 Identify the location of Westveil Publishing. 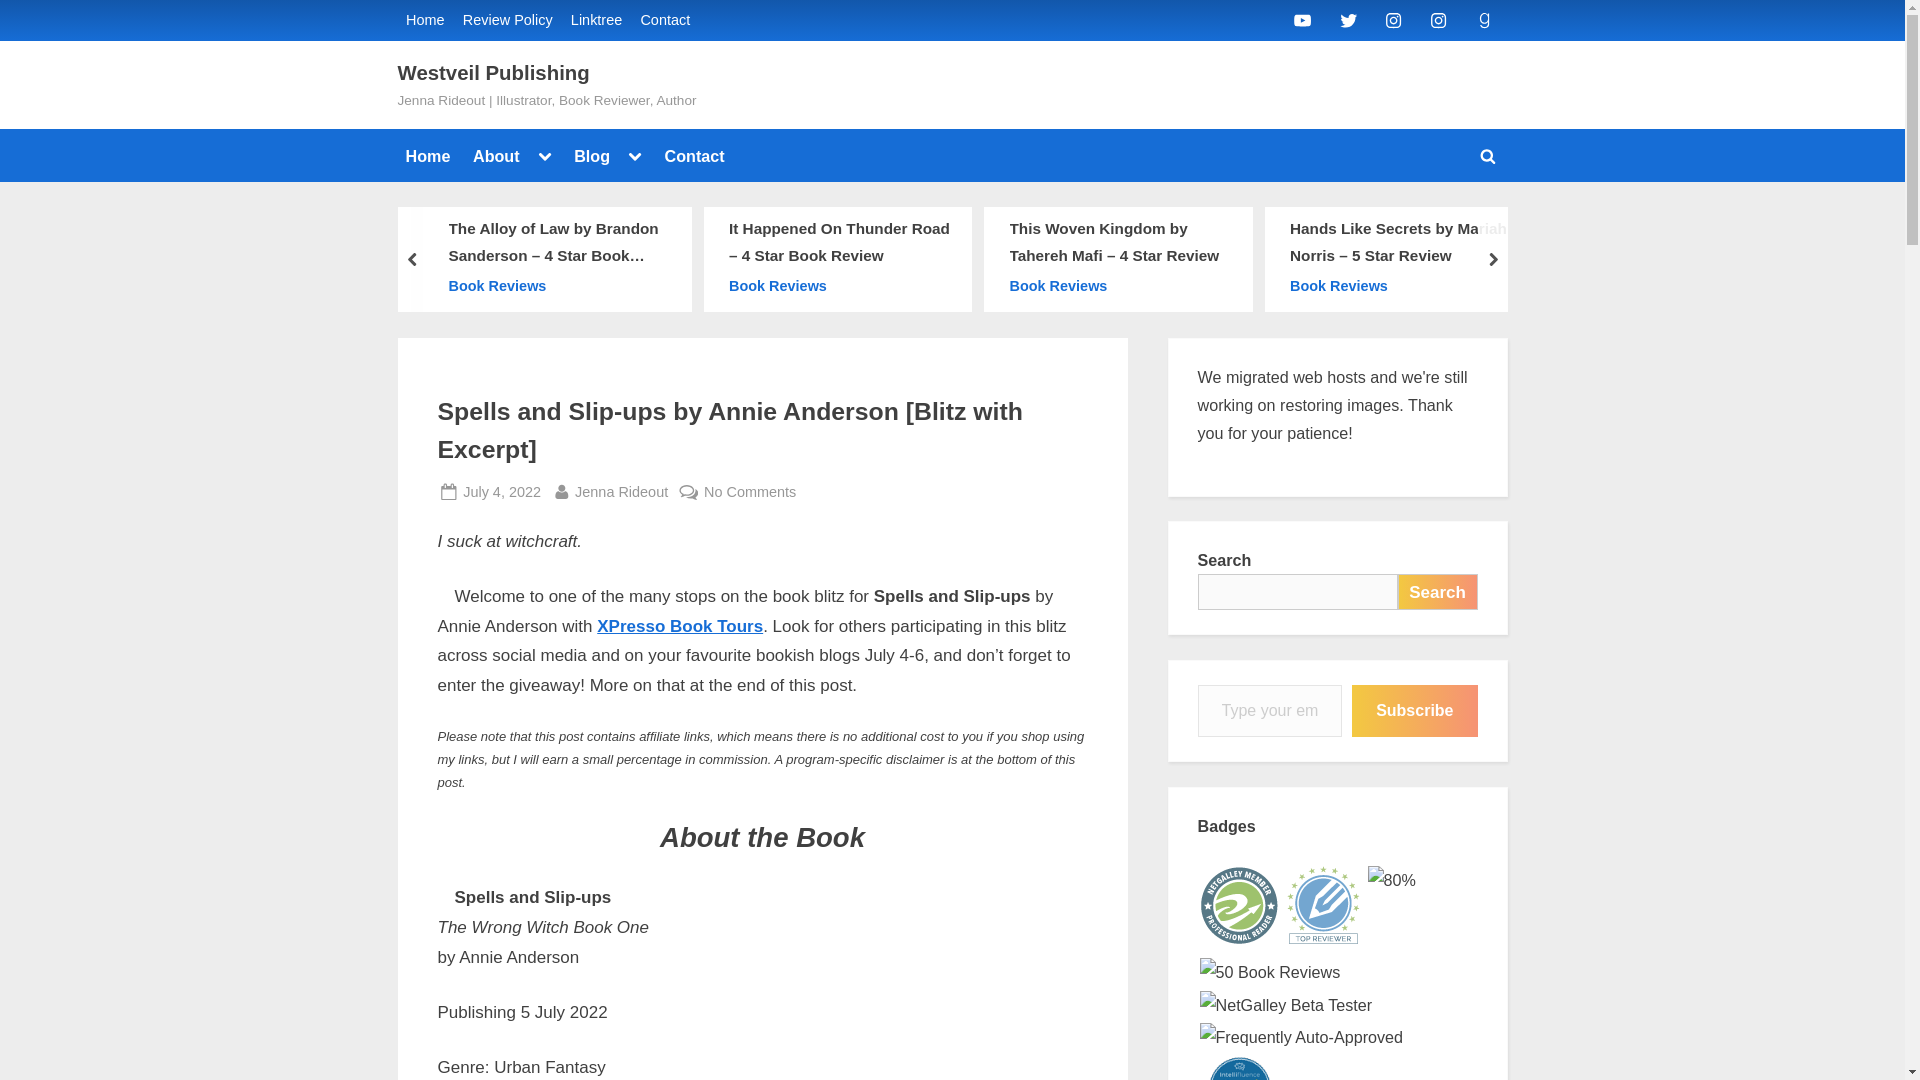
(493, 72).